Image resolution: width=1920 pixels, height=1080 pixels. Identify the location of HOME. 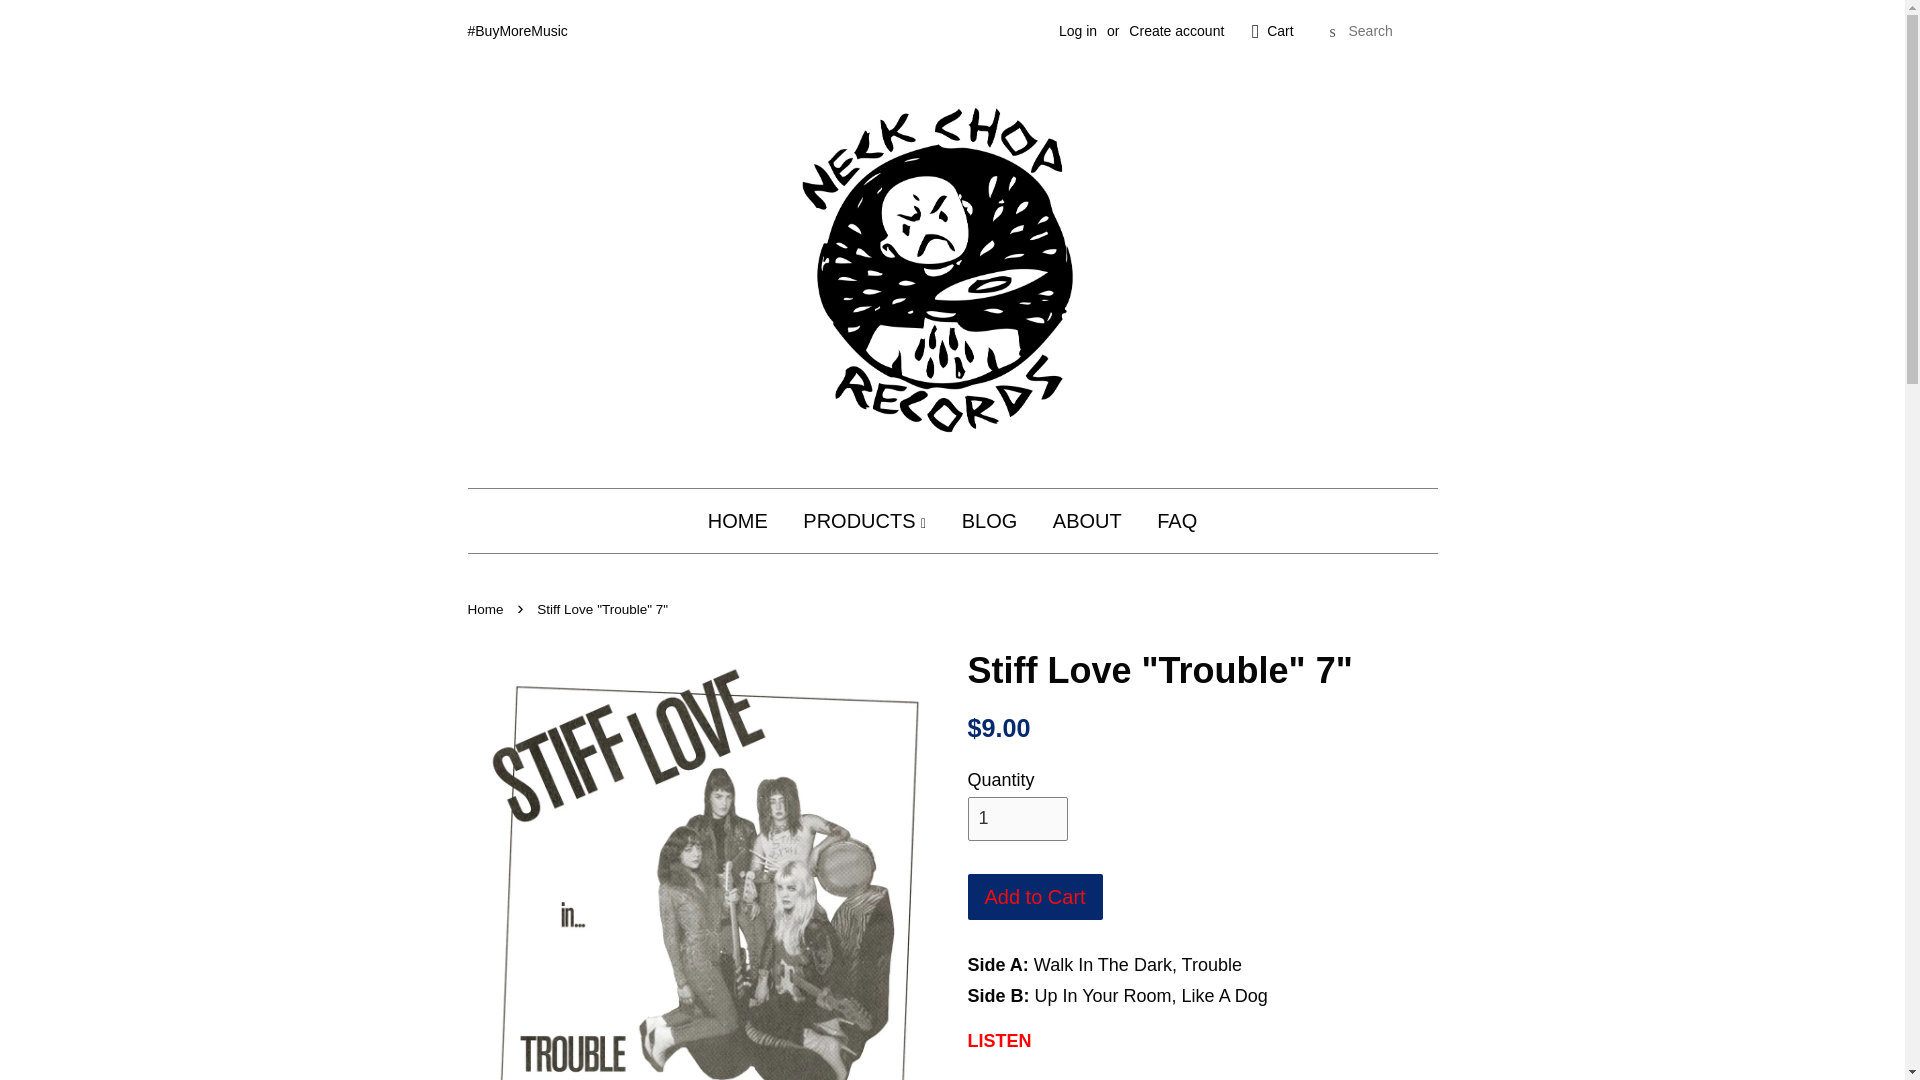
(746, 520).